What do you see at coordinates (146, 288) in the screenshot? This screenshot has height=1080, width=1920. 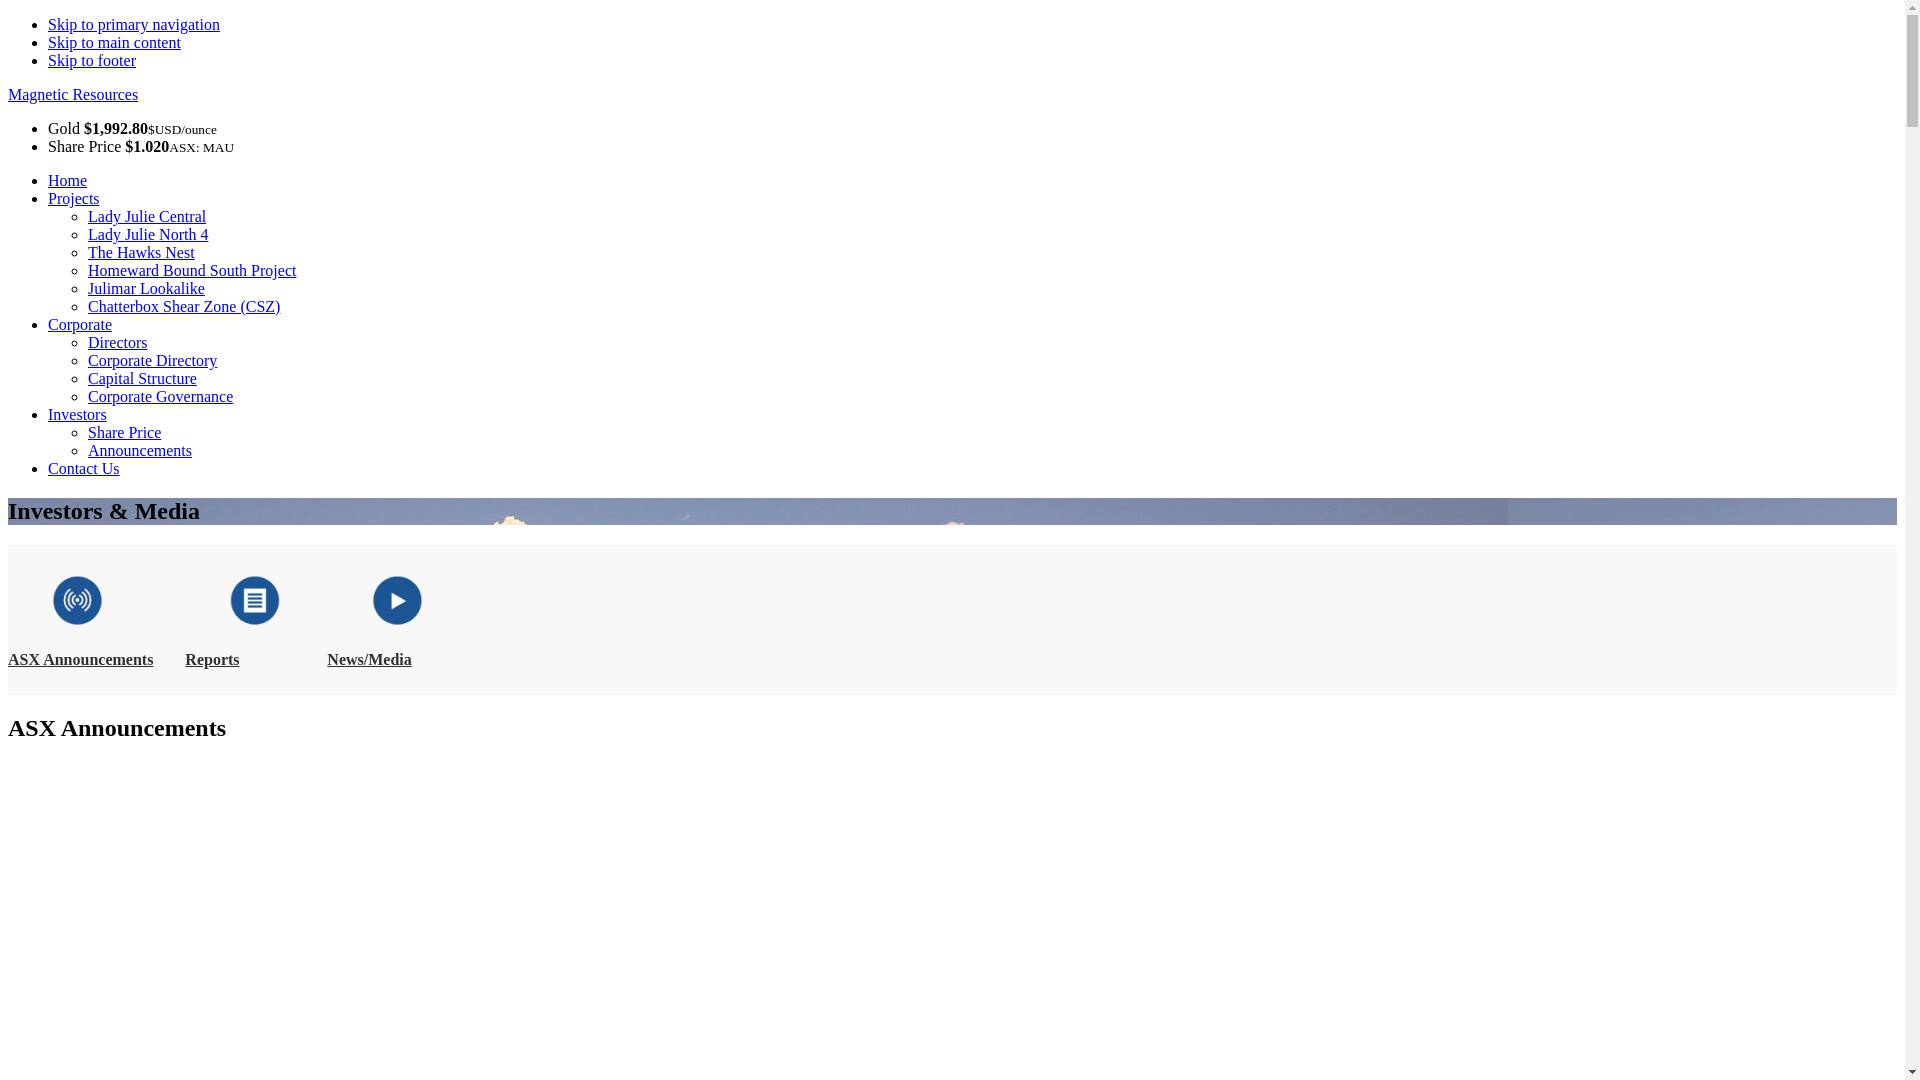 I see `Julimar Lookalike` at bounding box center [146, 288].